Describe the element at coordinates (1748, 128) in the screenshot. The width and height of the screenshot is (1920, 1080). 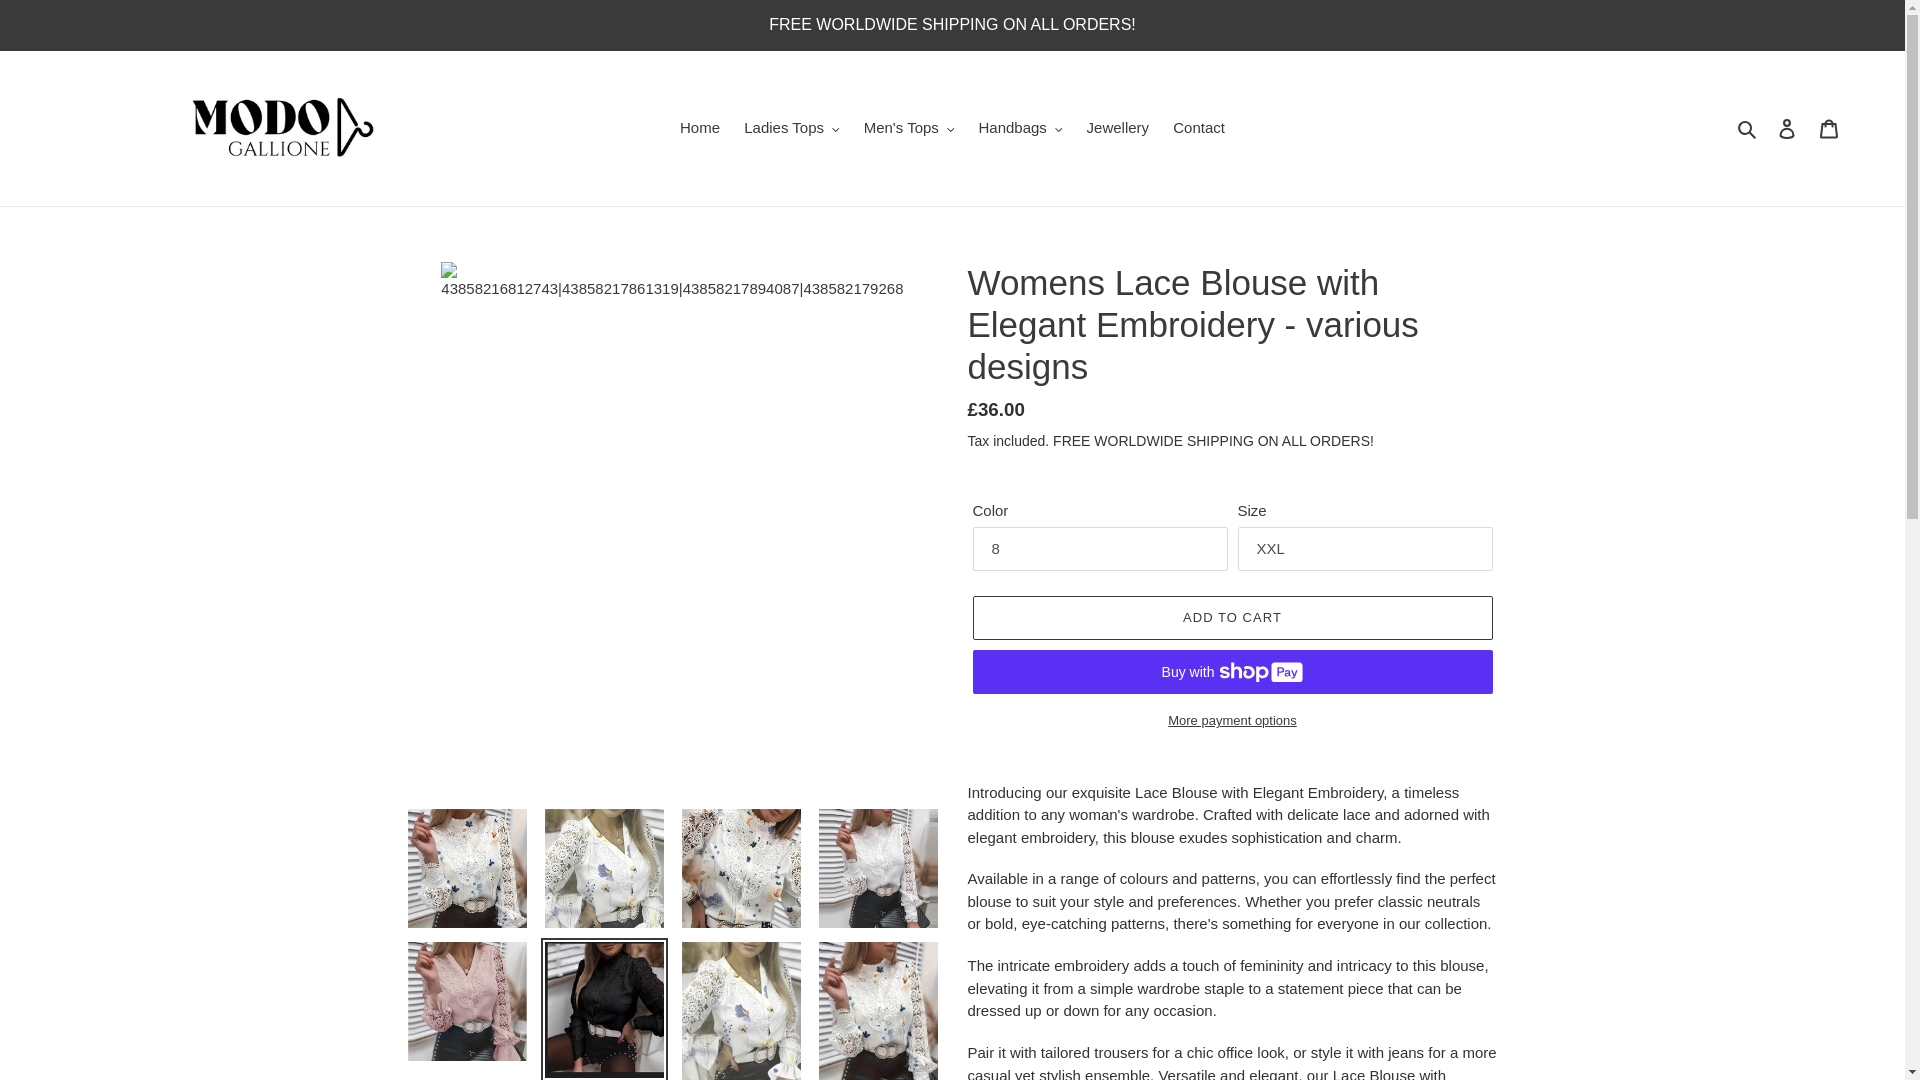
I see `Search` at that location.